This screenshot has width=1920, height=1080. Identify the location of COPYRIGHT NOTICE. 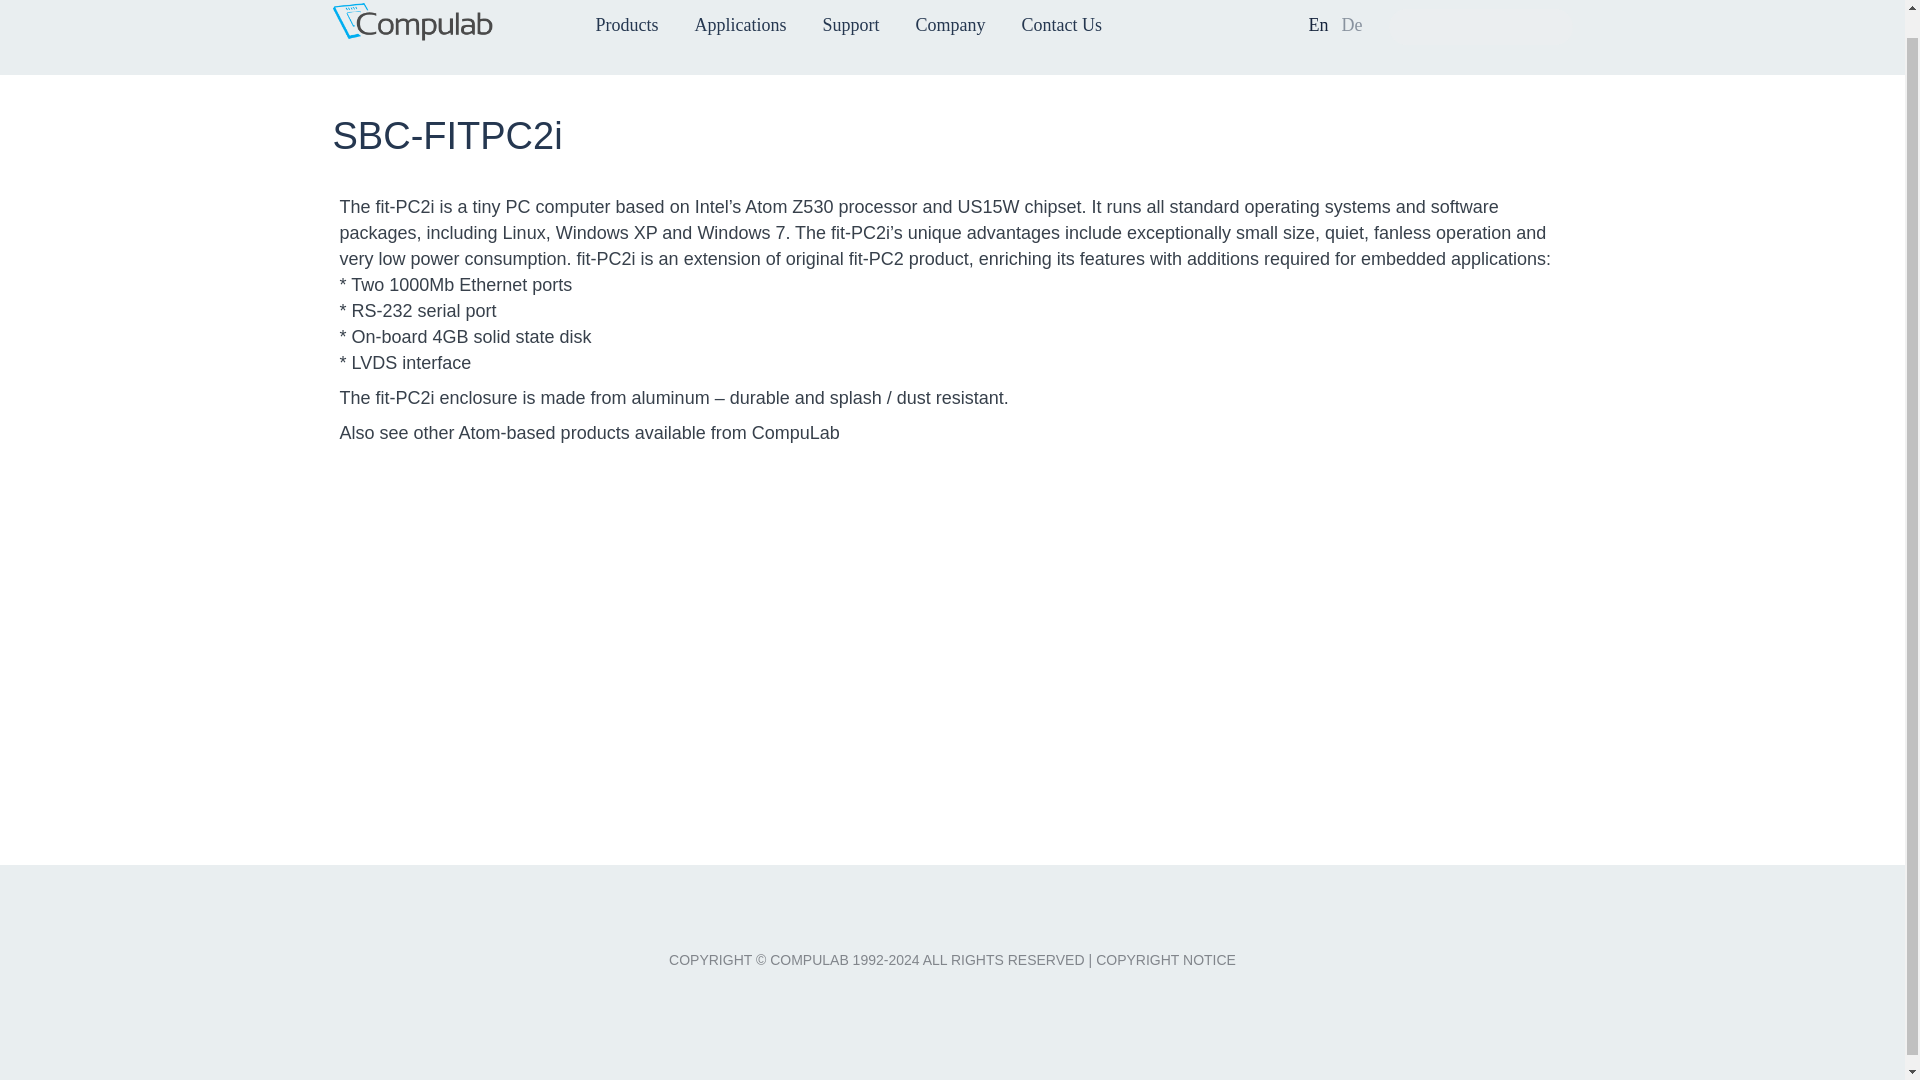
(1166, 959).